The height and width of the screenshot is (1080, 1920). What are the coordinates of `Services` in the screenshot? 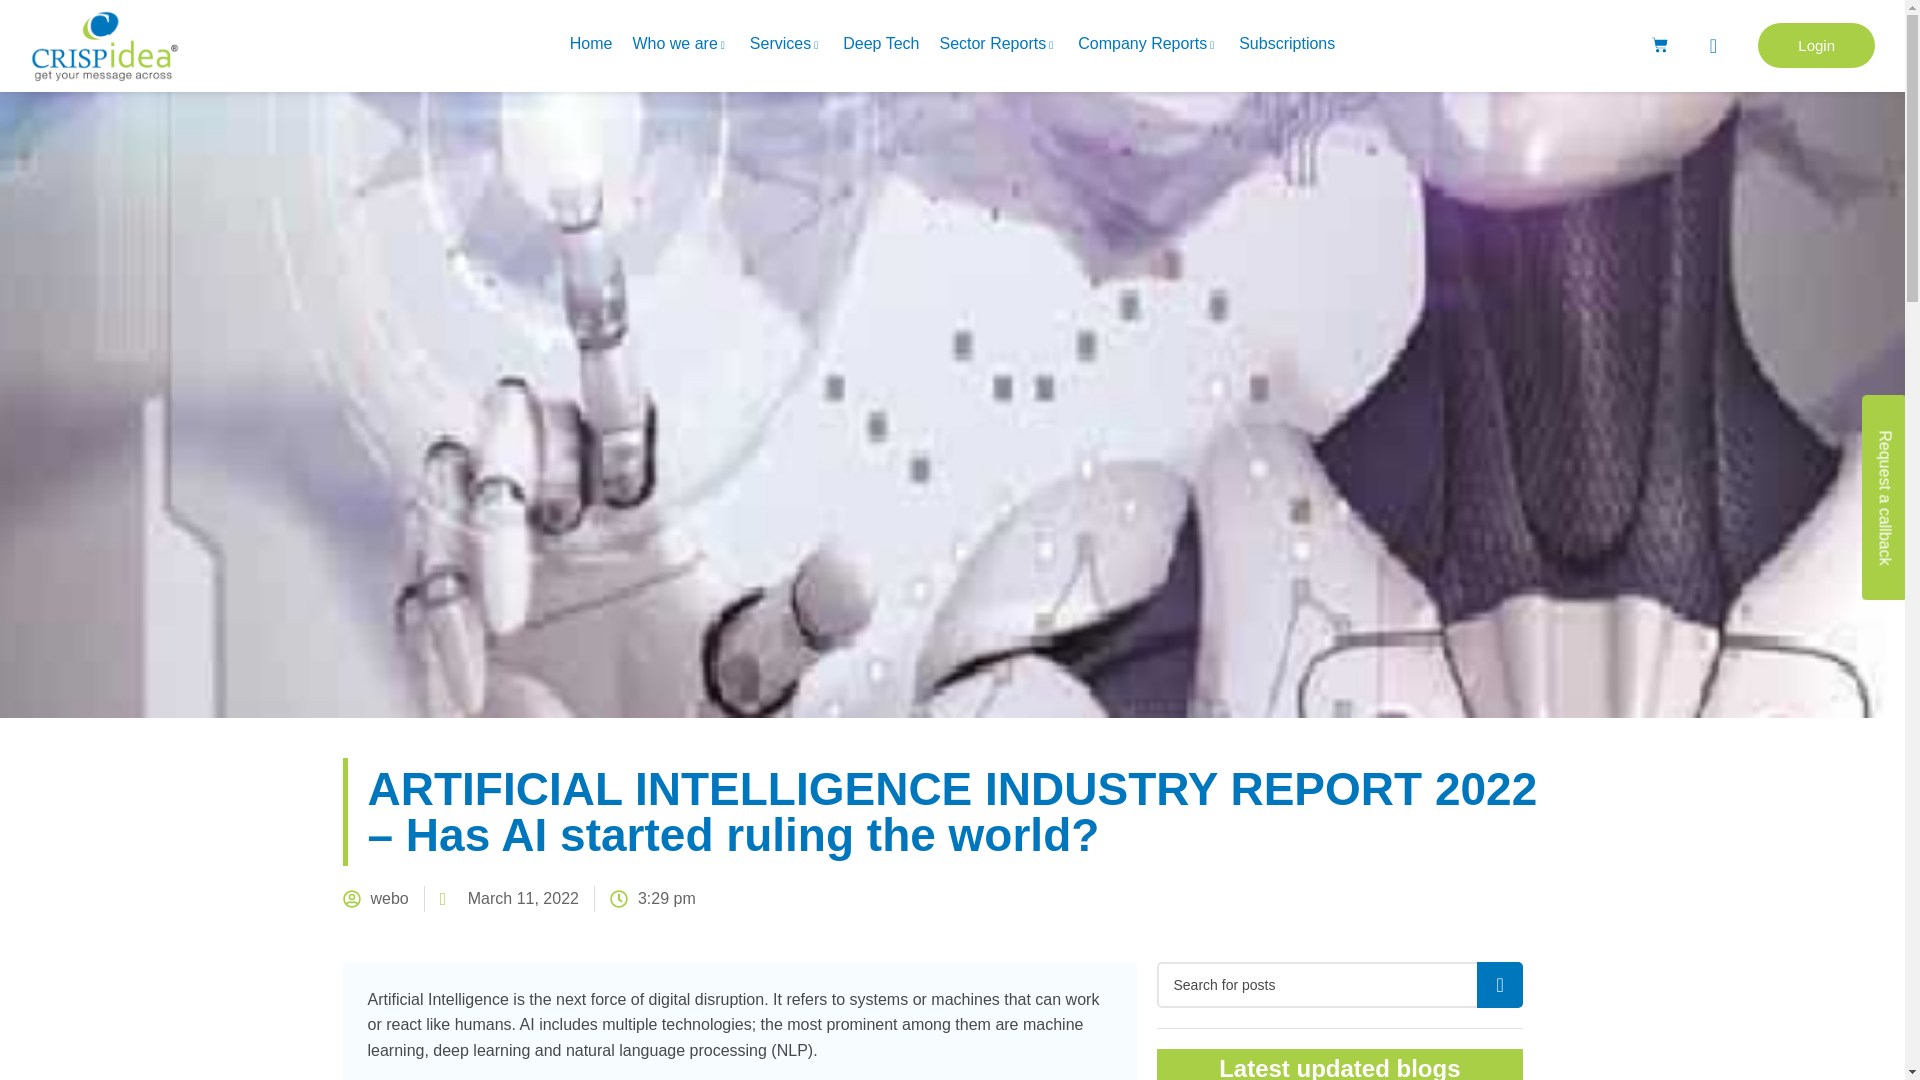 It's located at (786, 48).